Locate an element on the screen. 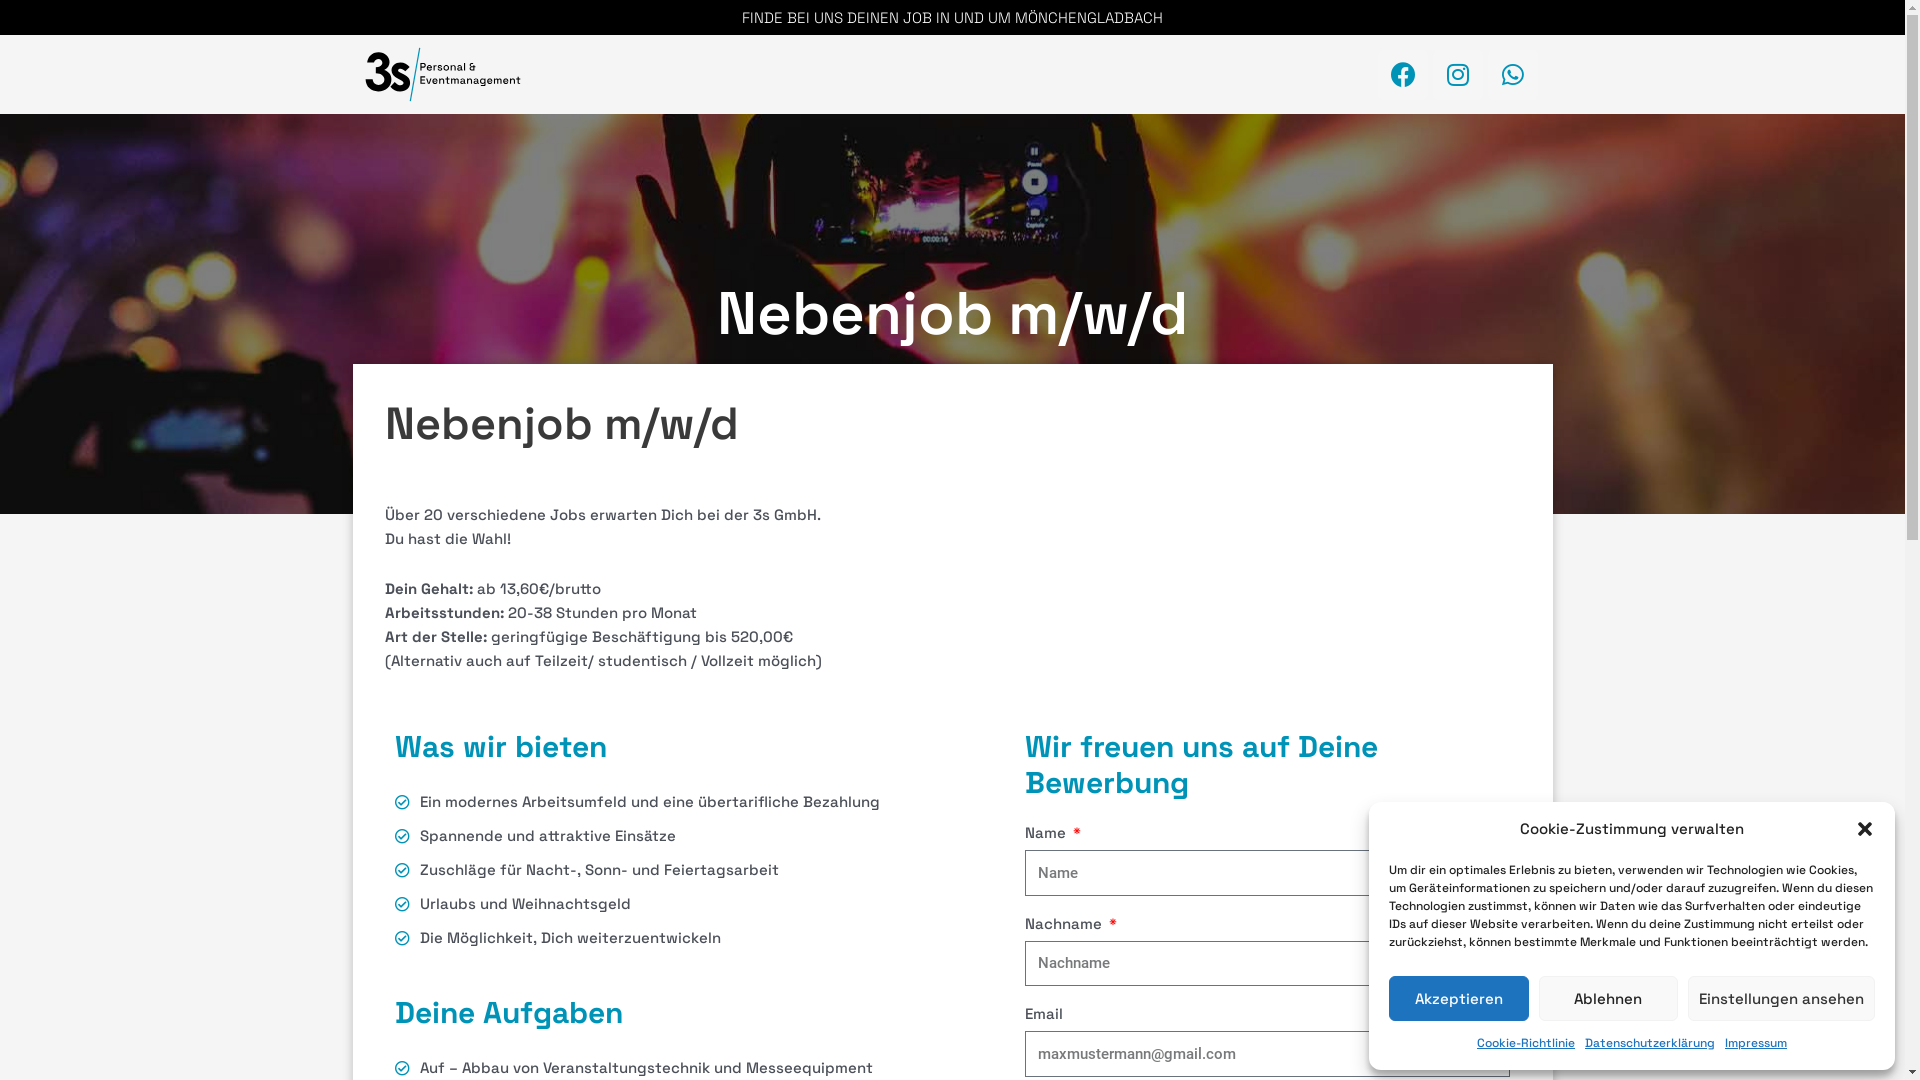 The height and width of the screenshot is (1080, 1920). Cookie-Richtlinie is located at coordinates (1526, 1043).